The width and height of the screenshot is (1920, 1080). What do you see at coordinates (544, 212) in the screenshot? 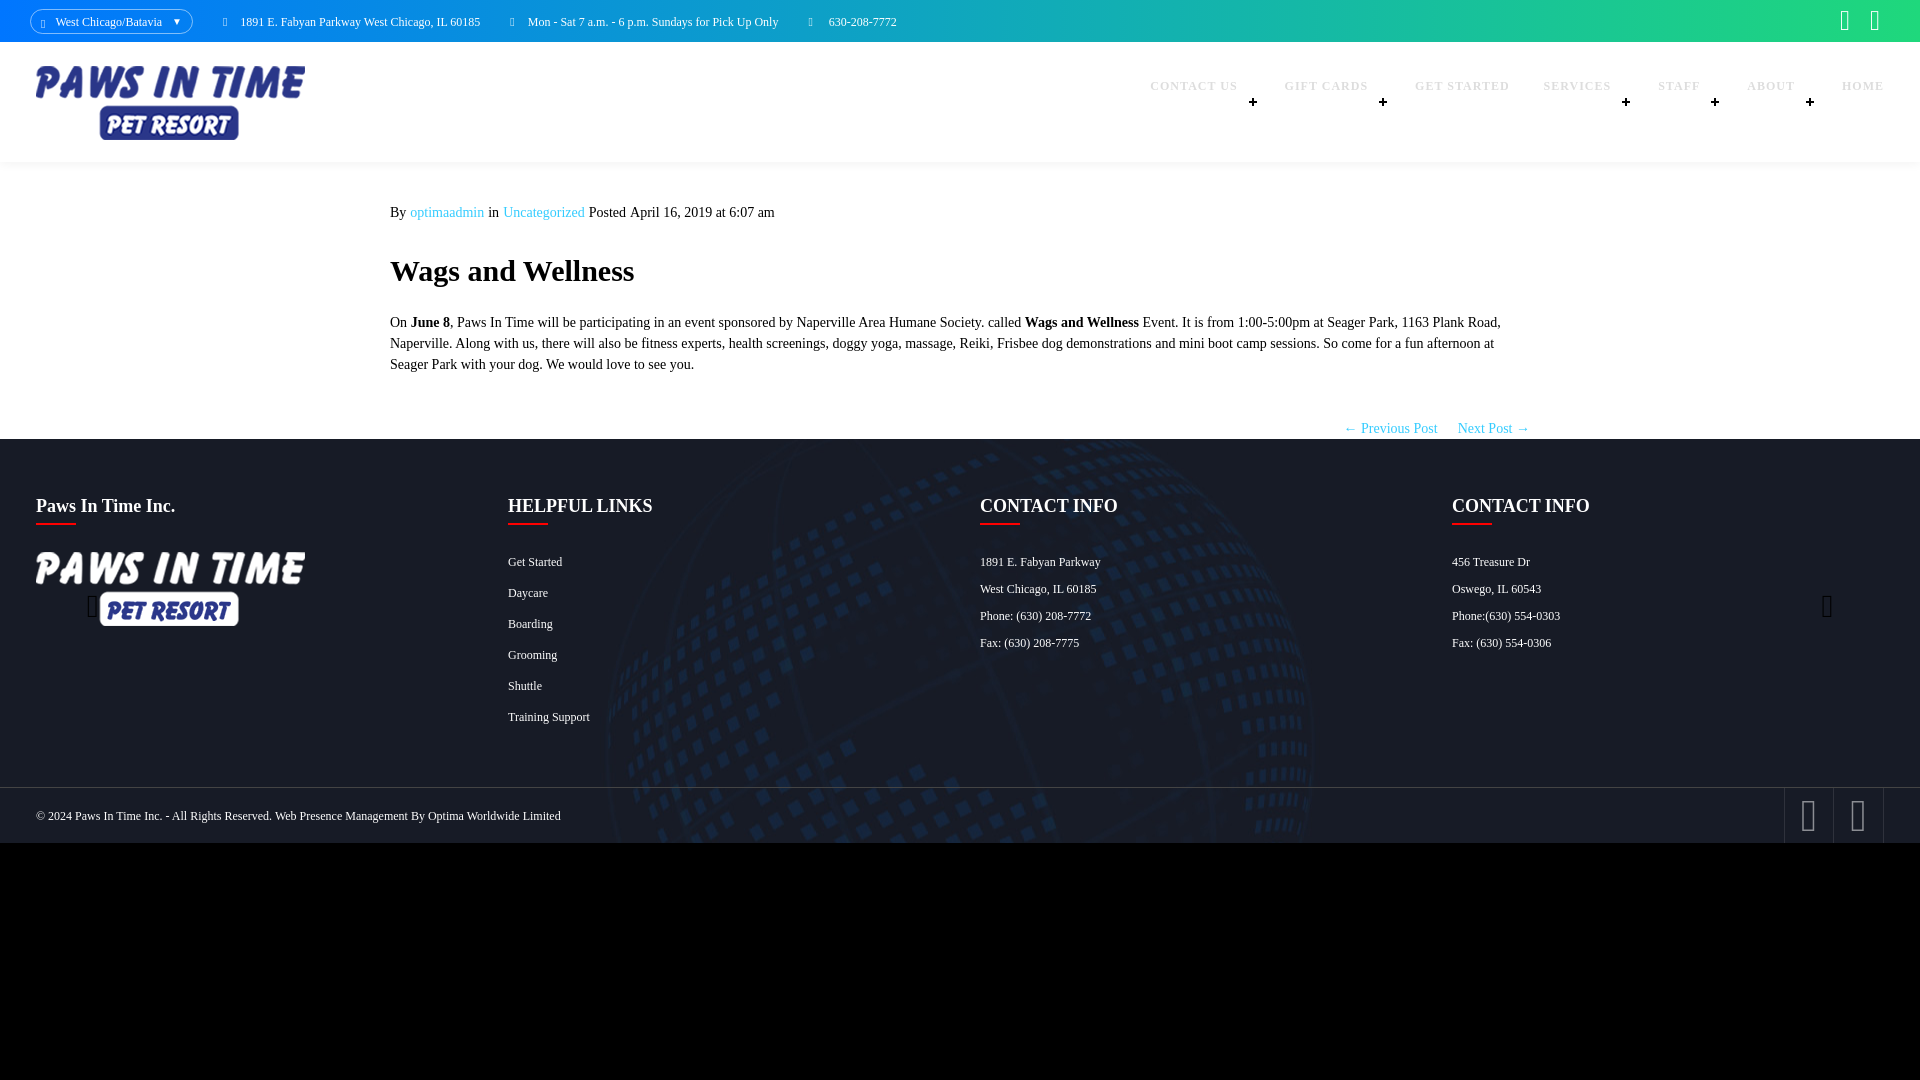
I see `Uncategorized` at bounding box center [544, 212].